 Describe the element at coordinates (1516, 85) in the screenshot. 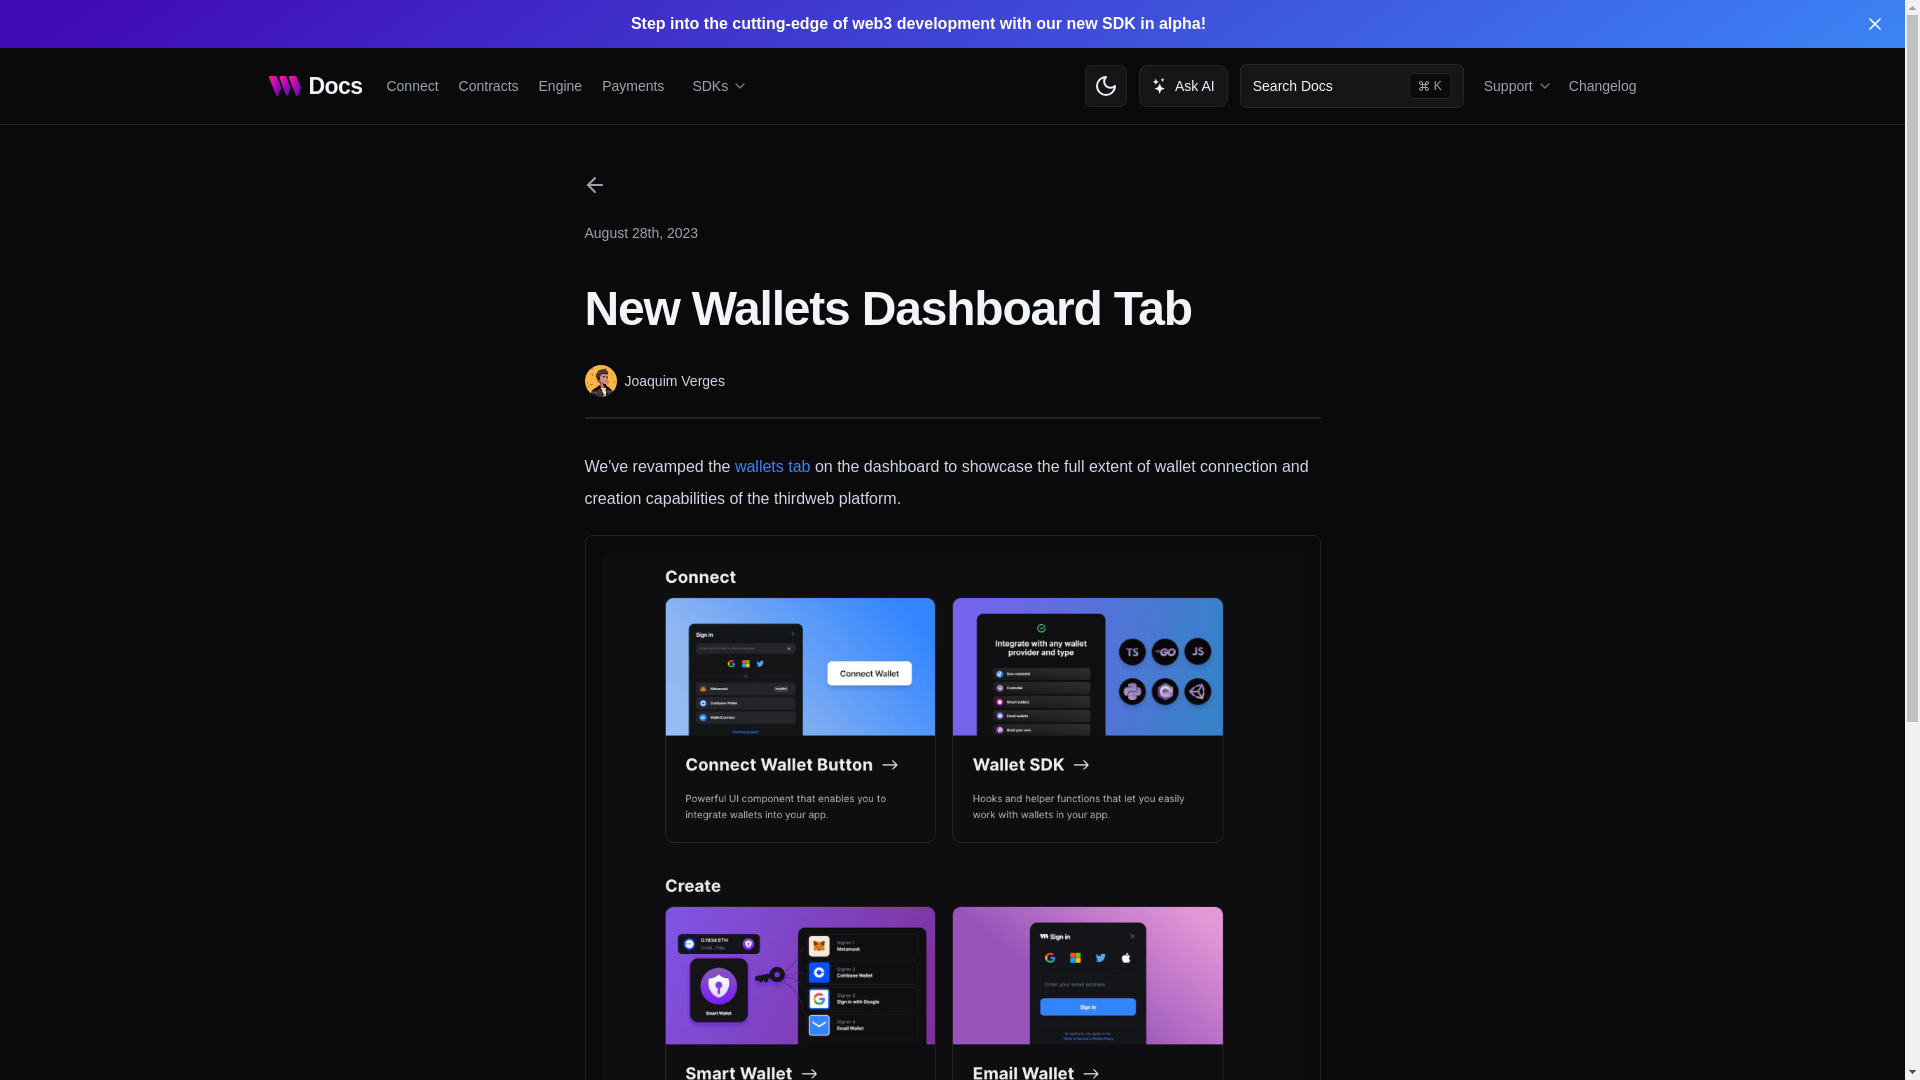

I see `Ask AI` at that location.